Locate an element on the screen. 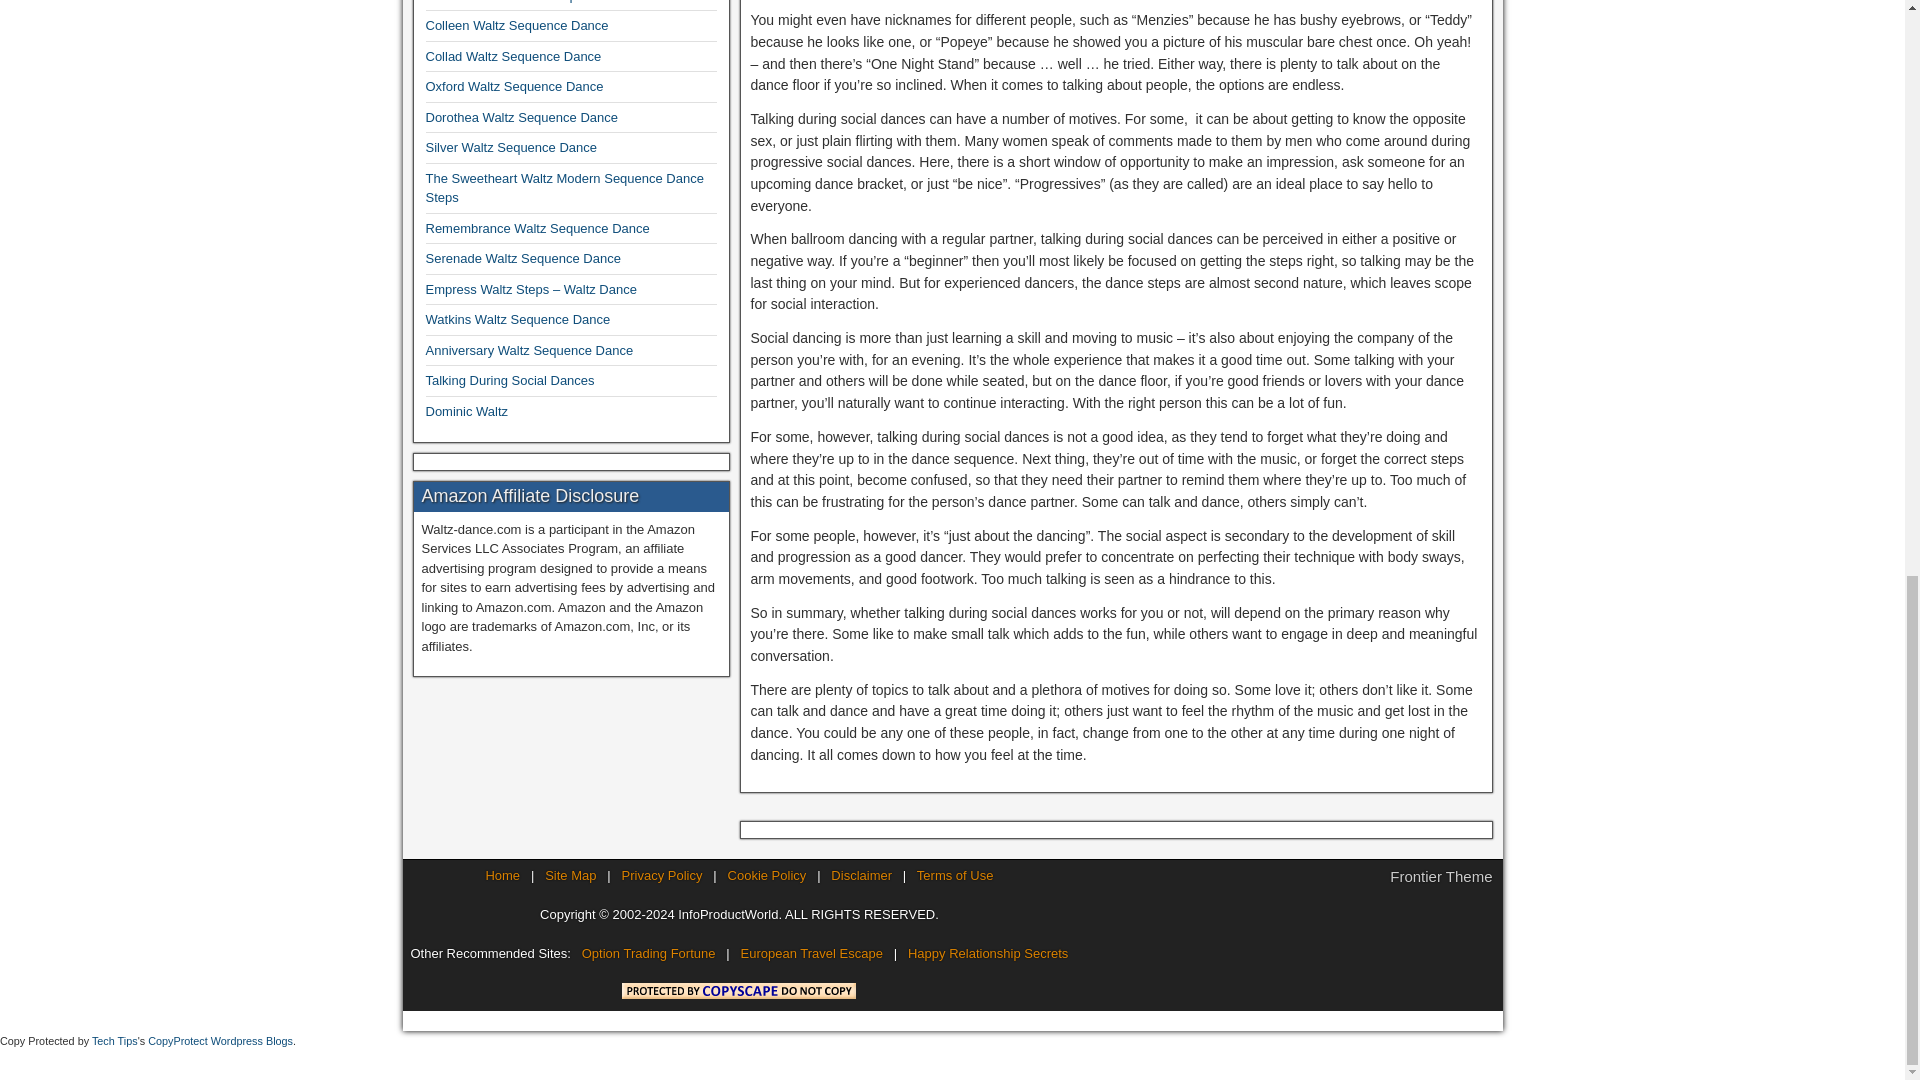 The width and height of the screenshot is (1920, 1080). The Sweetheart Waltz Modern Sequence Dance Steps is located at coordinates (565, 188).